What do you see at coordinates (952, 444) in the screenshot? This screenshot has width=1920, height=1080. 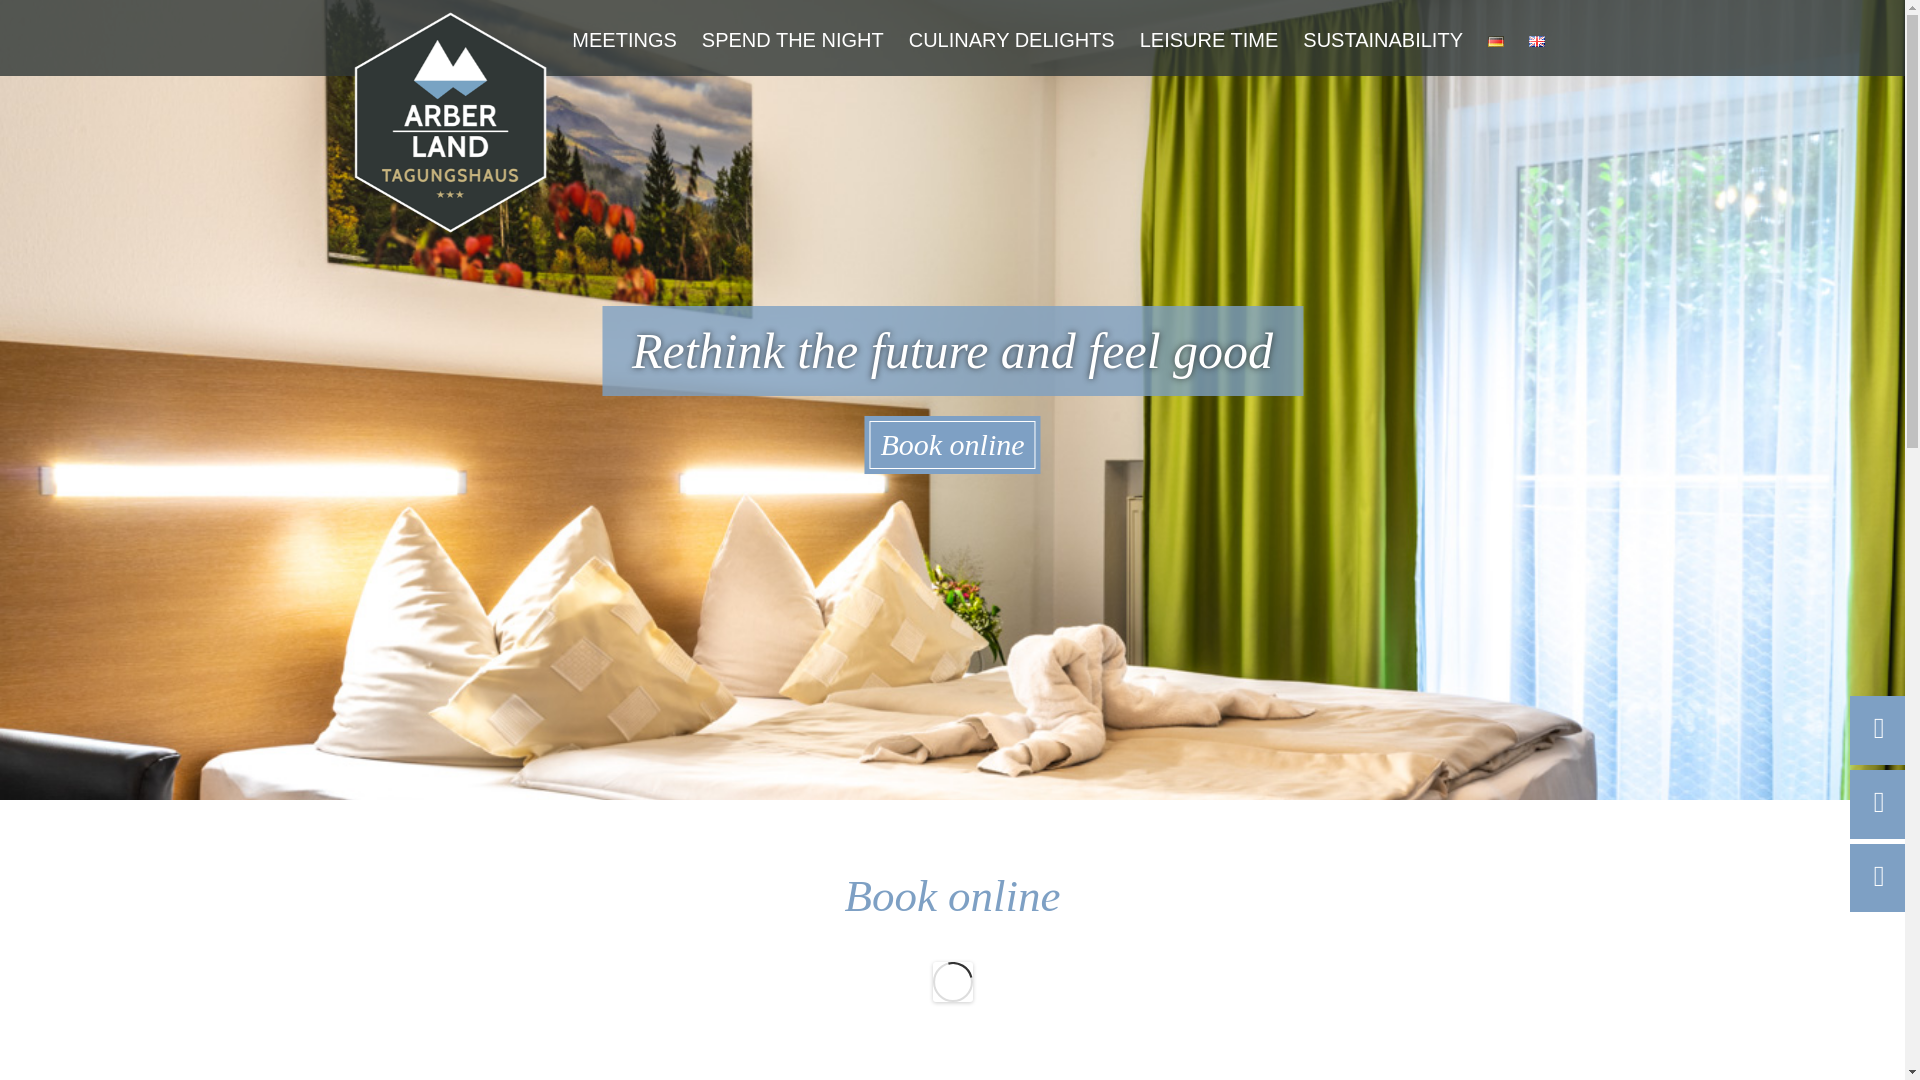 I see `Book online` at bounding box center [952, 444].